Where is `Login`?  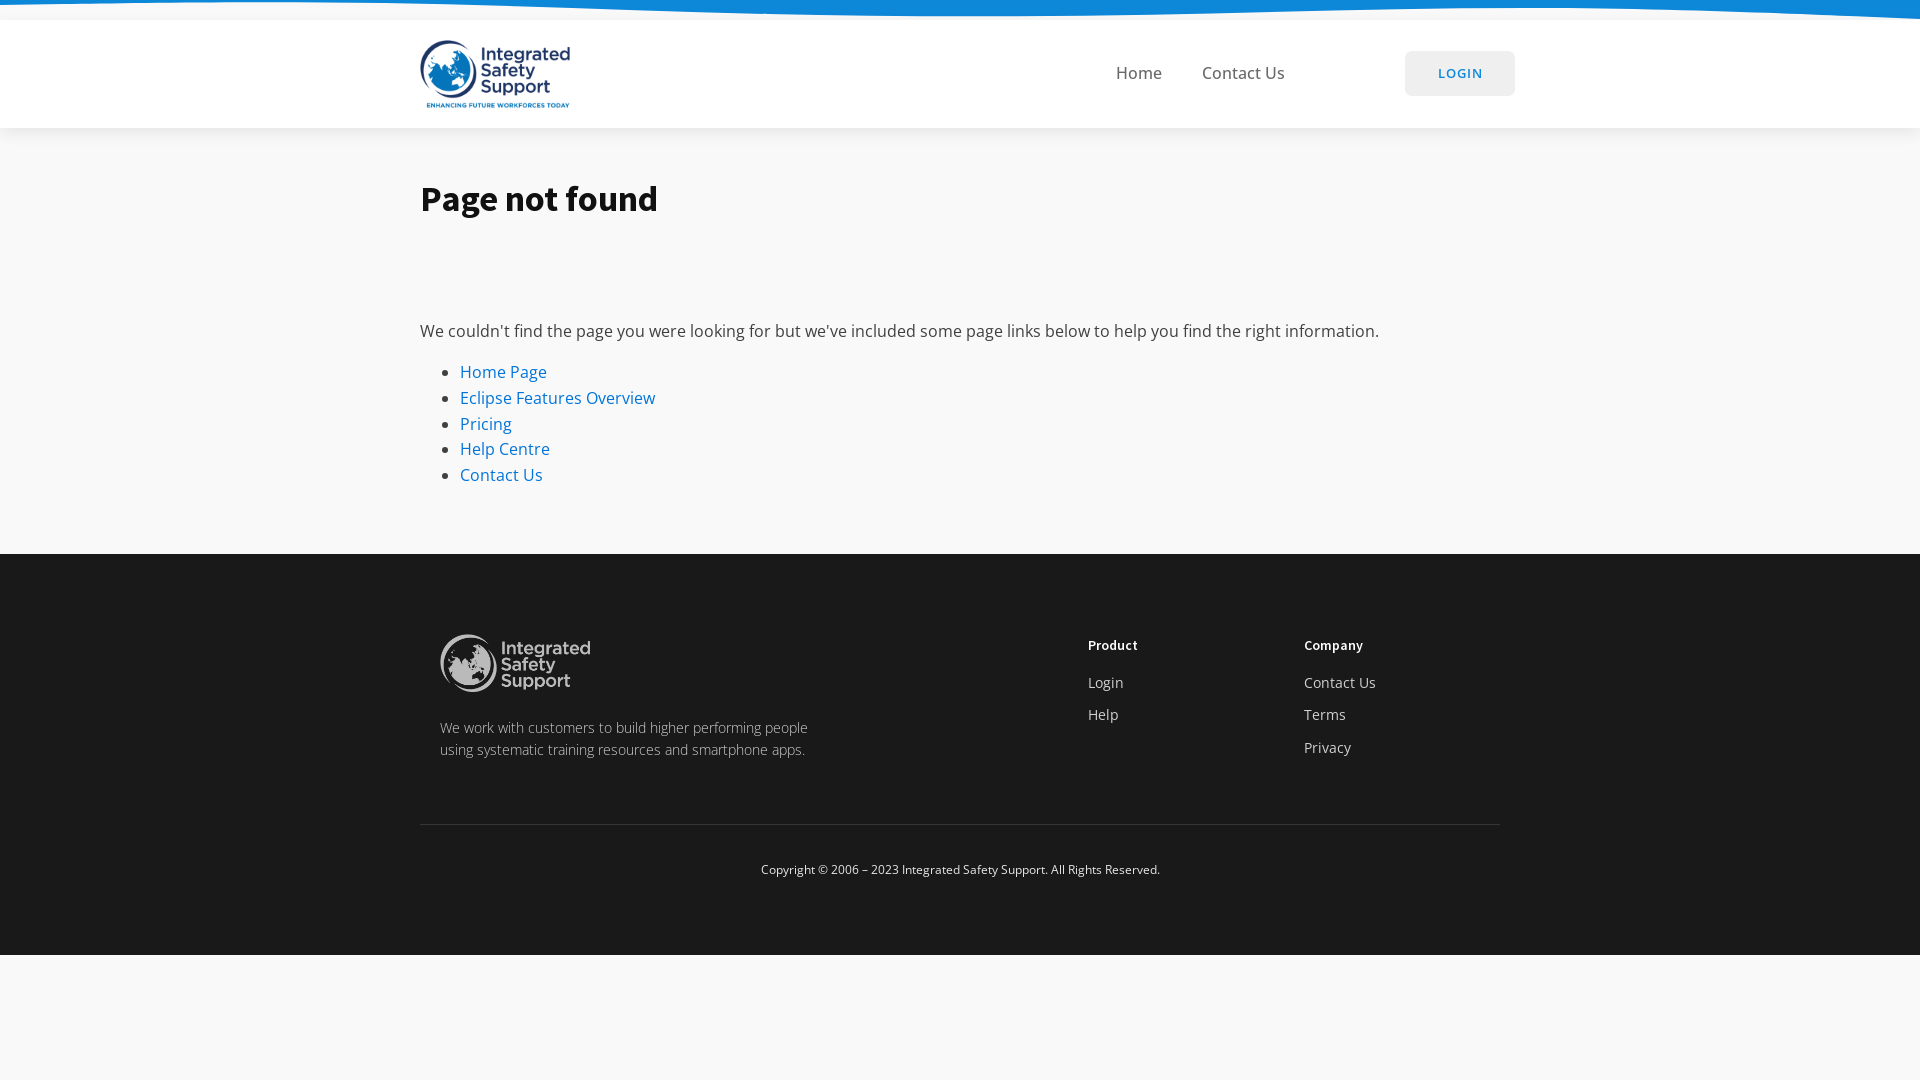 Login is located at coordinates (1106, 683).